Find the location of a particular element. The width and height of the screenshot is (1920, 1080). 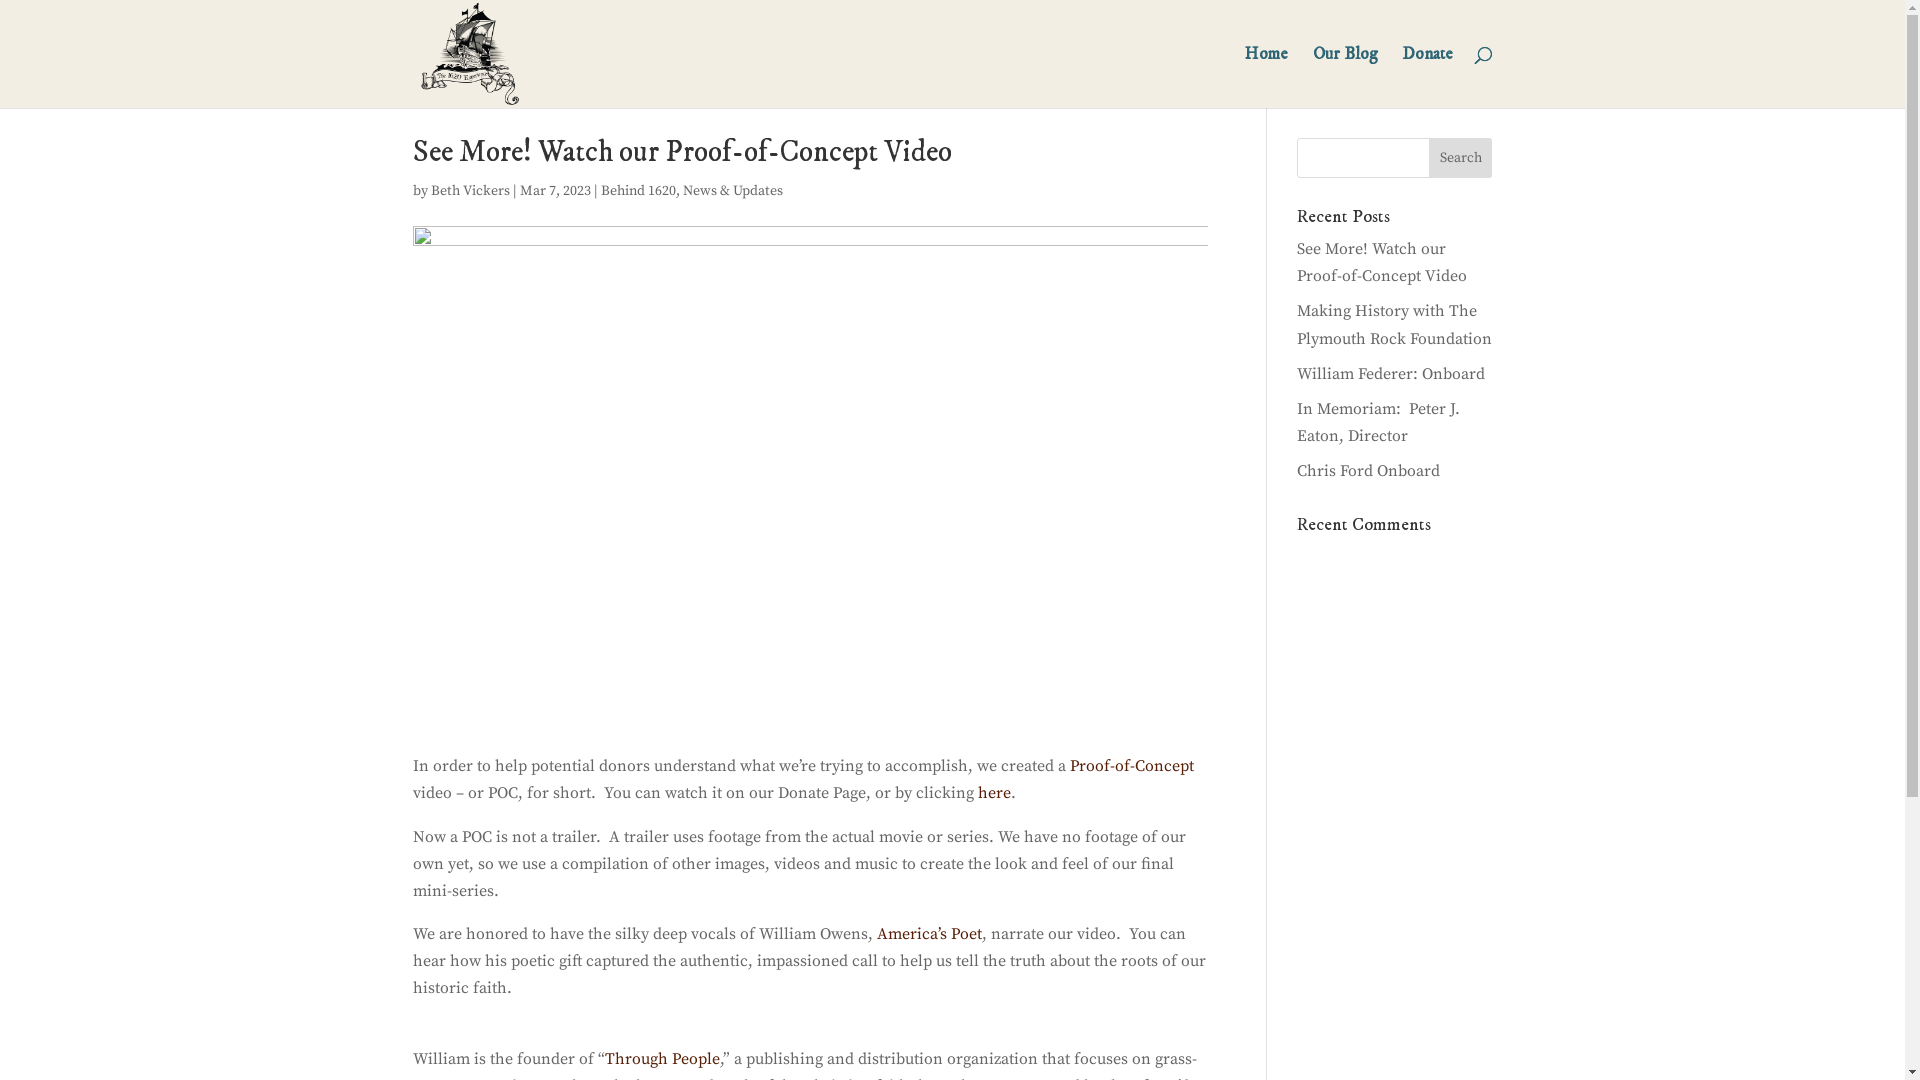

Through People is located at coordinates (662, 1059).